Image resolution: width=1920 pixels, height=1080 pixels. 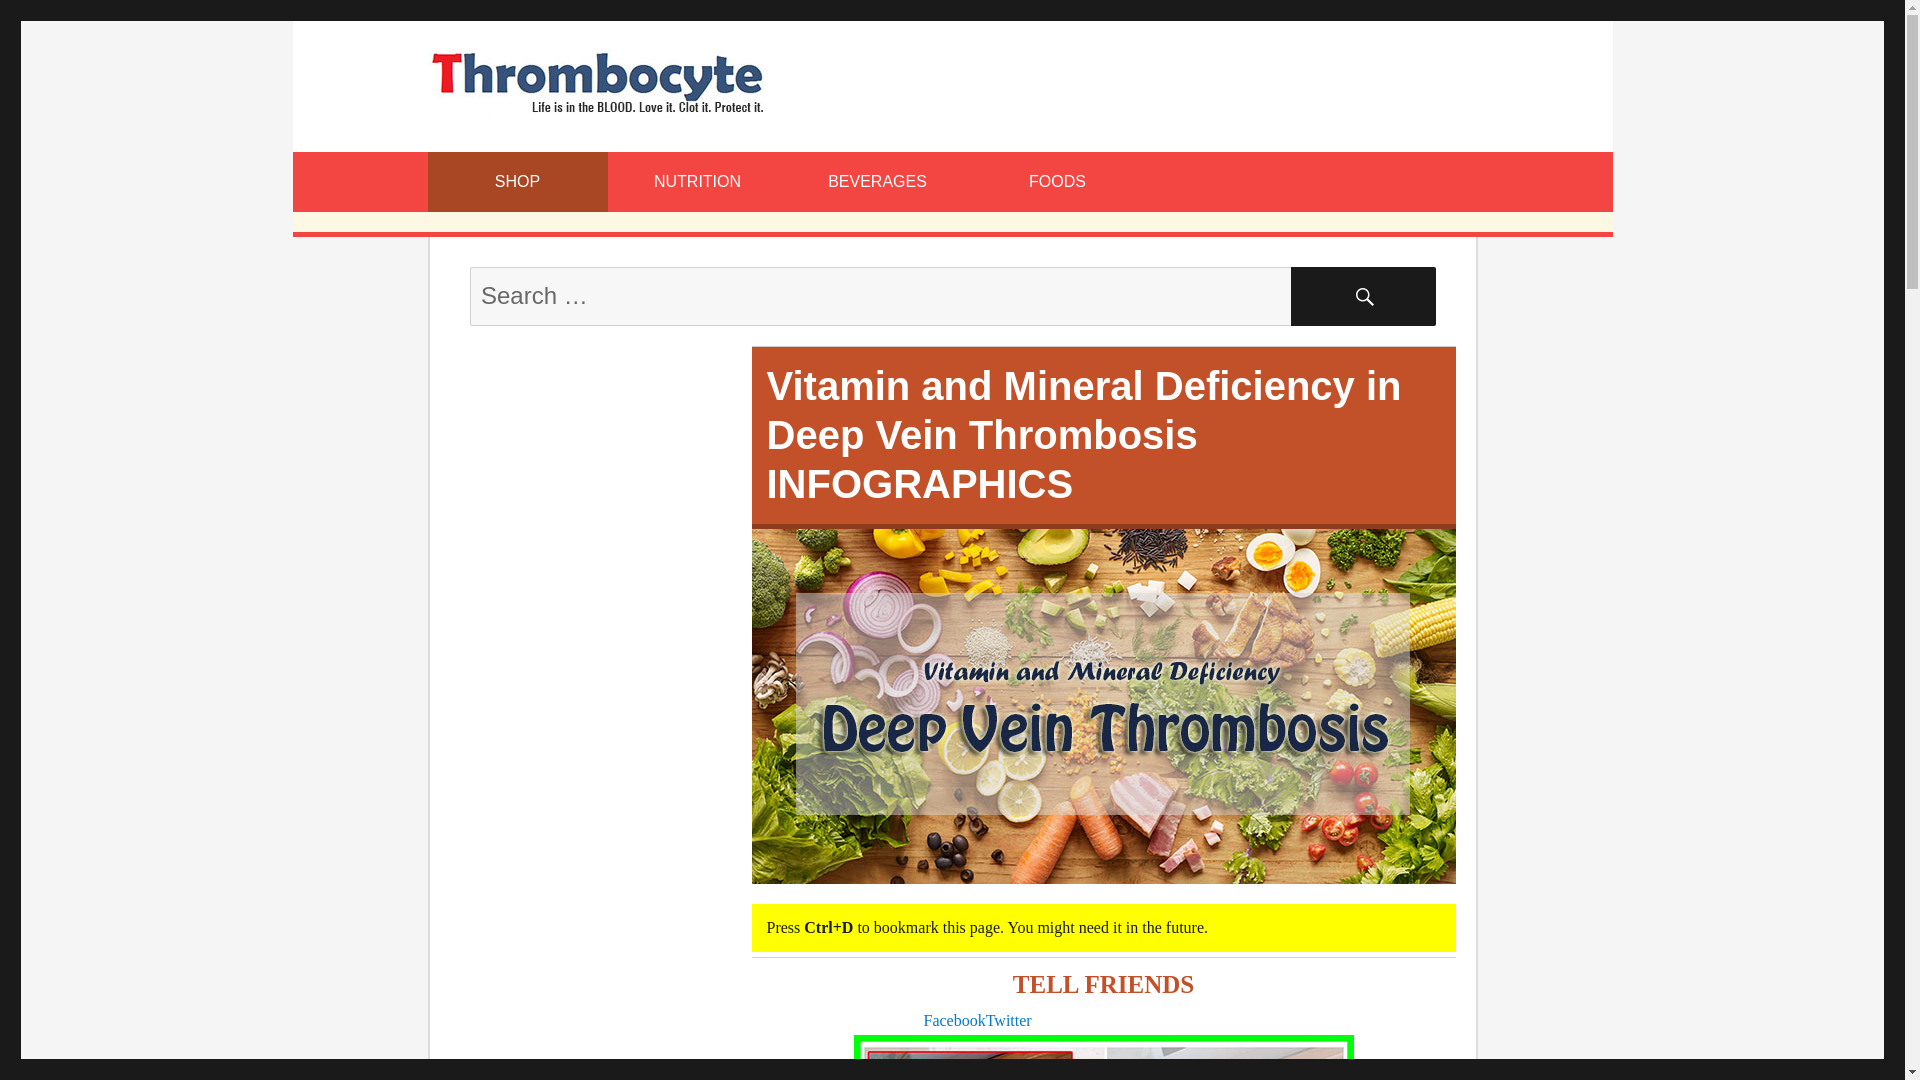 What do you see at coordinates (877, 182) in the screenshot?
I see `BEVERAGES` at bounding box center [877, 182].